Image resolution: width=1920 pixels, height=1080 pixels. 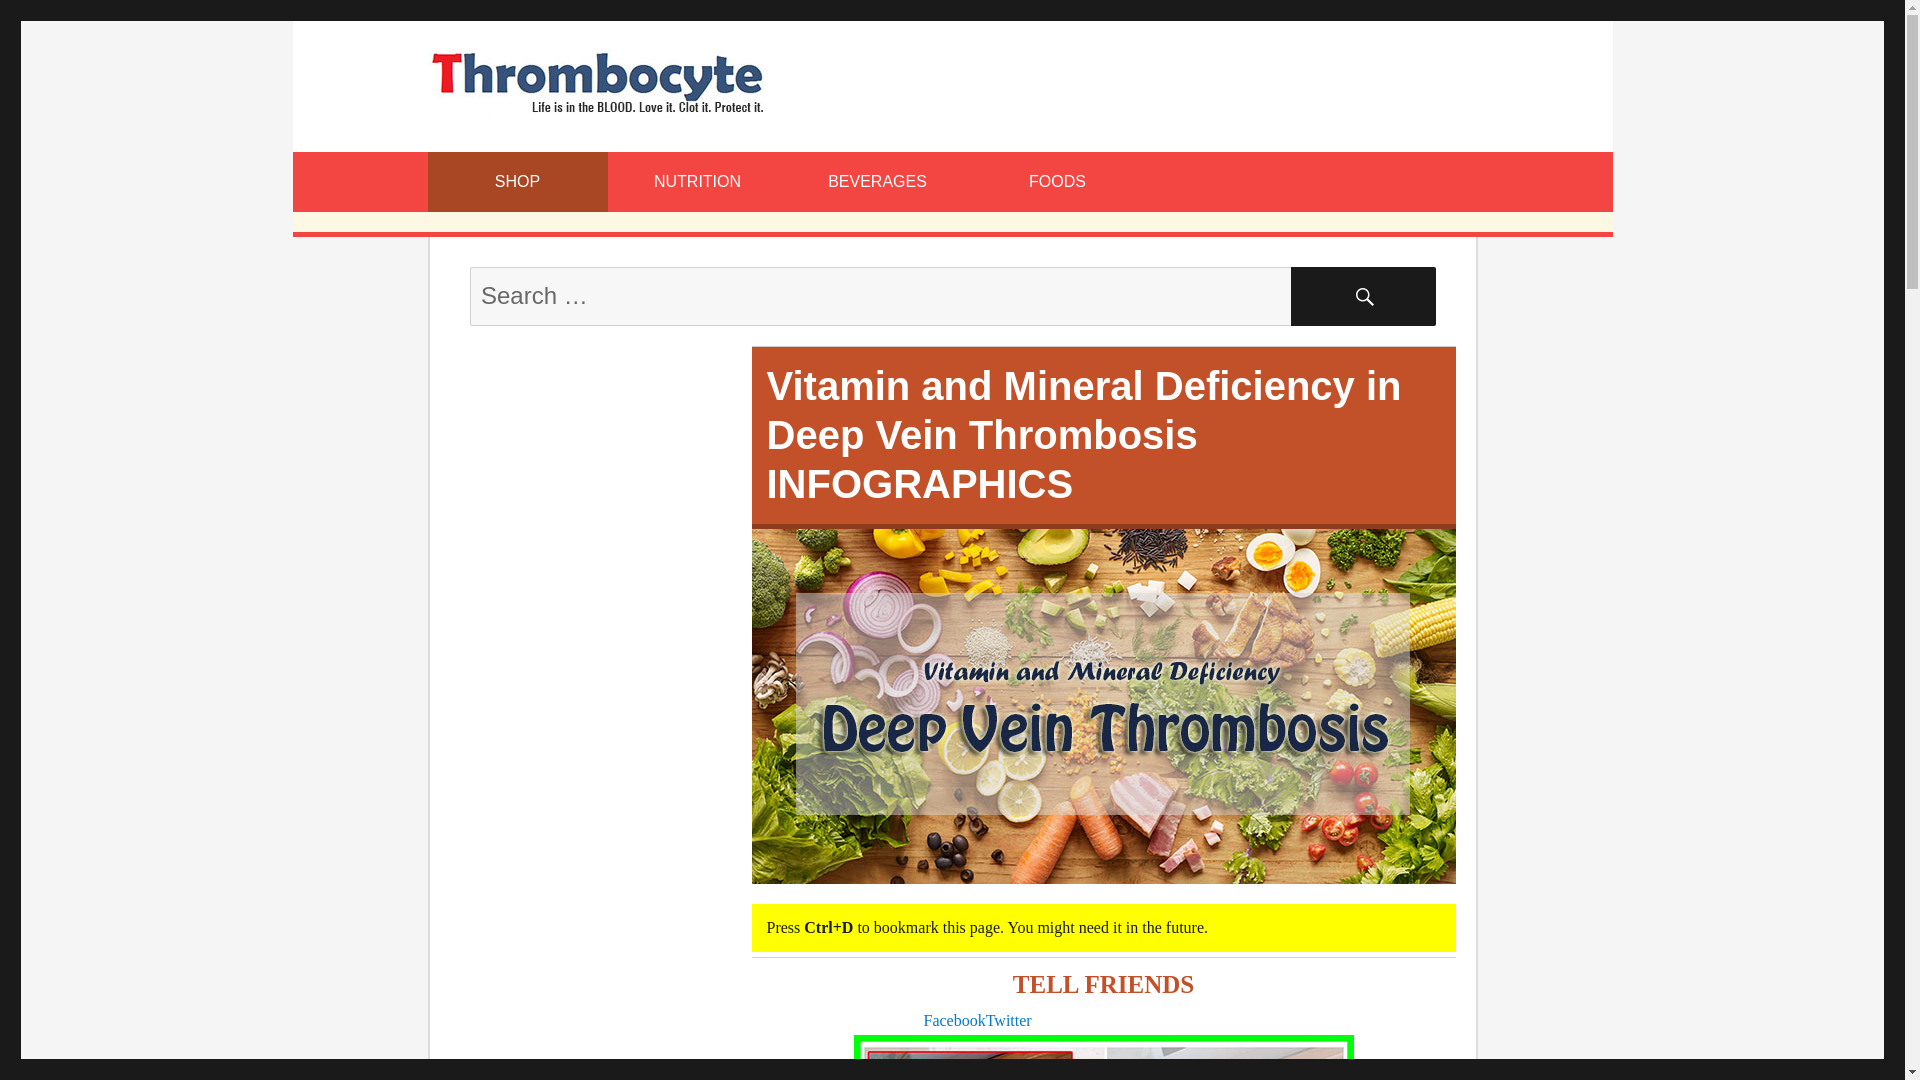 What do you see at coordinates (877, 182) in the screenshot?
I see `BEVERAGES` at bounding box center [877, 182].